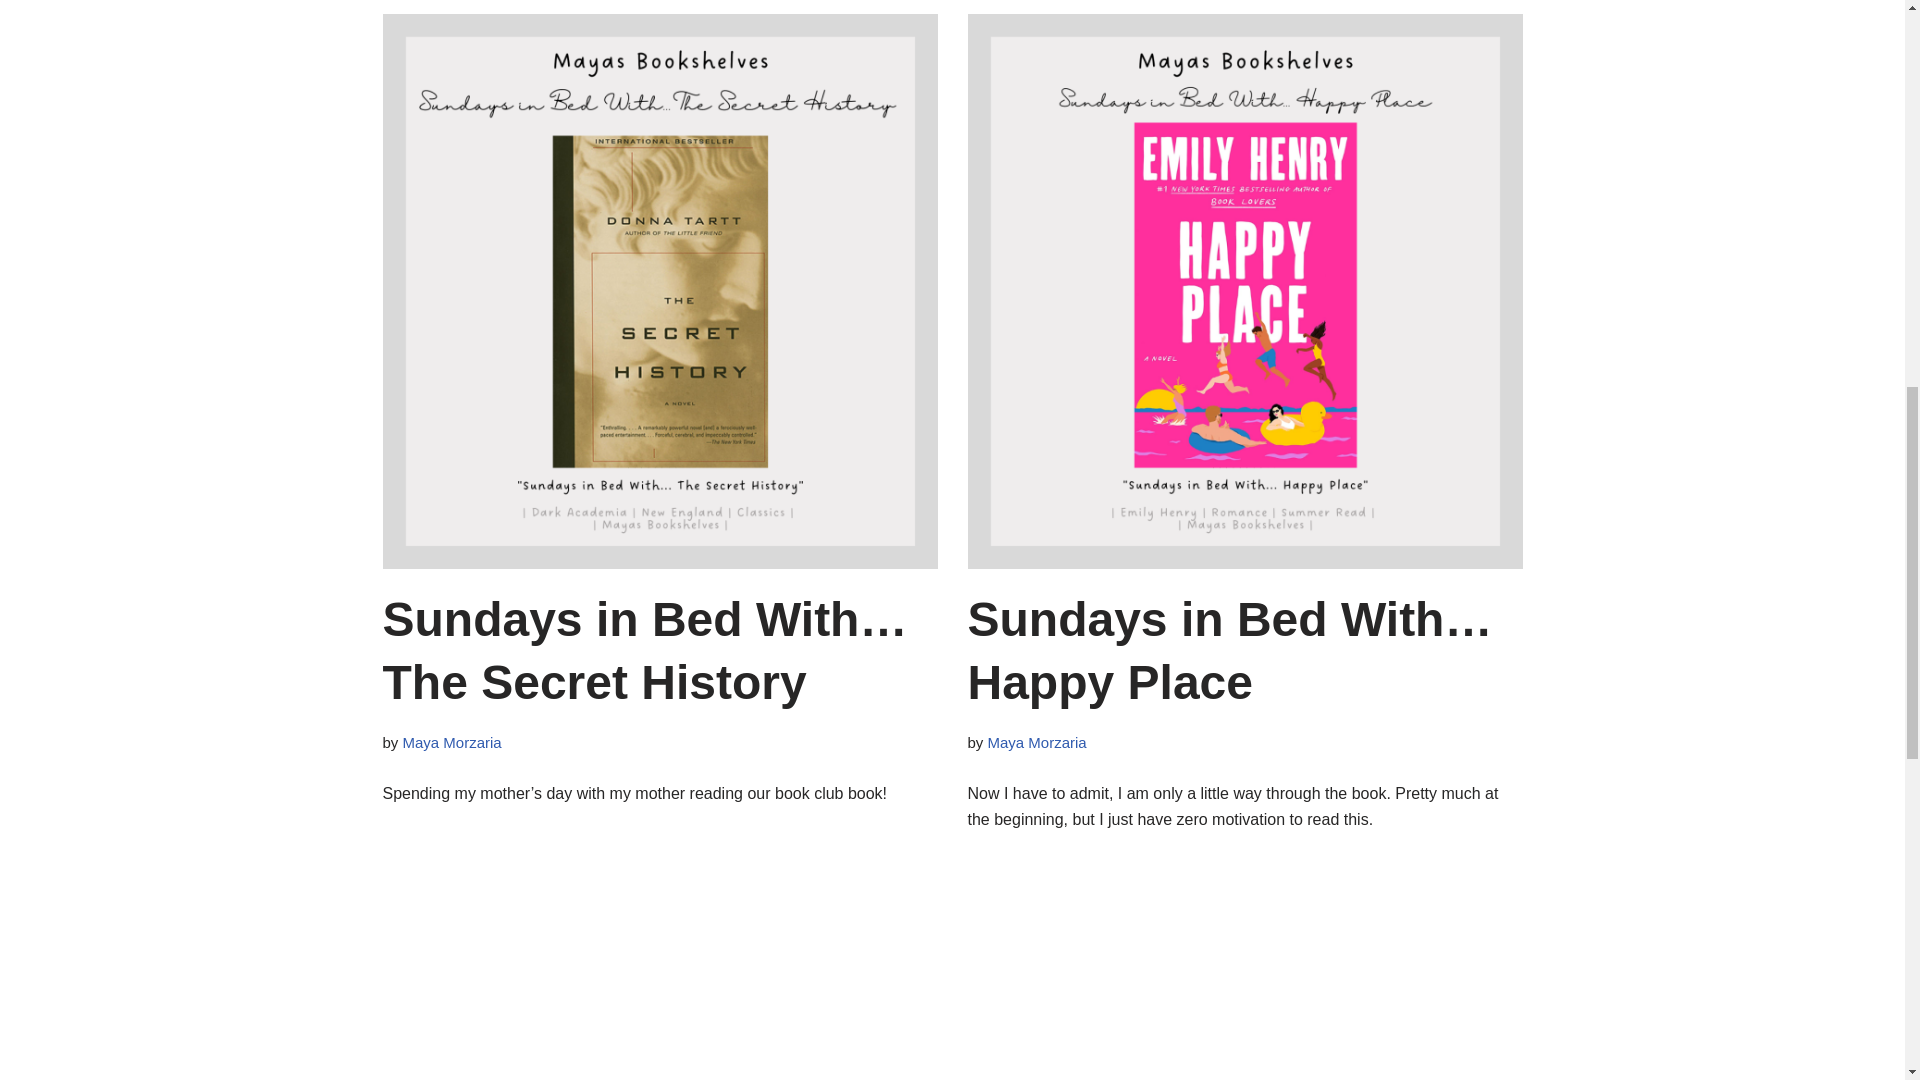  I want to click on Posts by Maya Morzaria, so click(452, 742).